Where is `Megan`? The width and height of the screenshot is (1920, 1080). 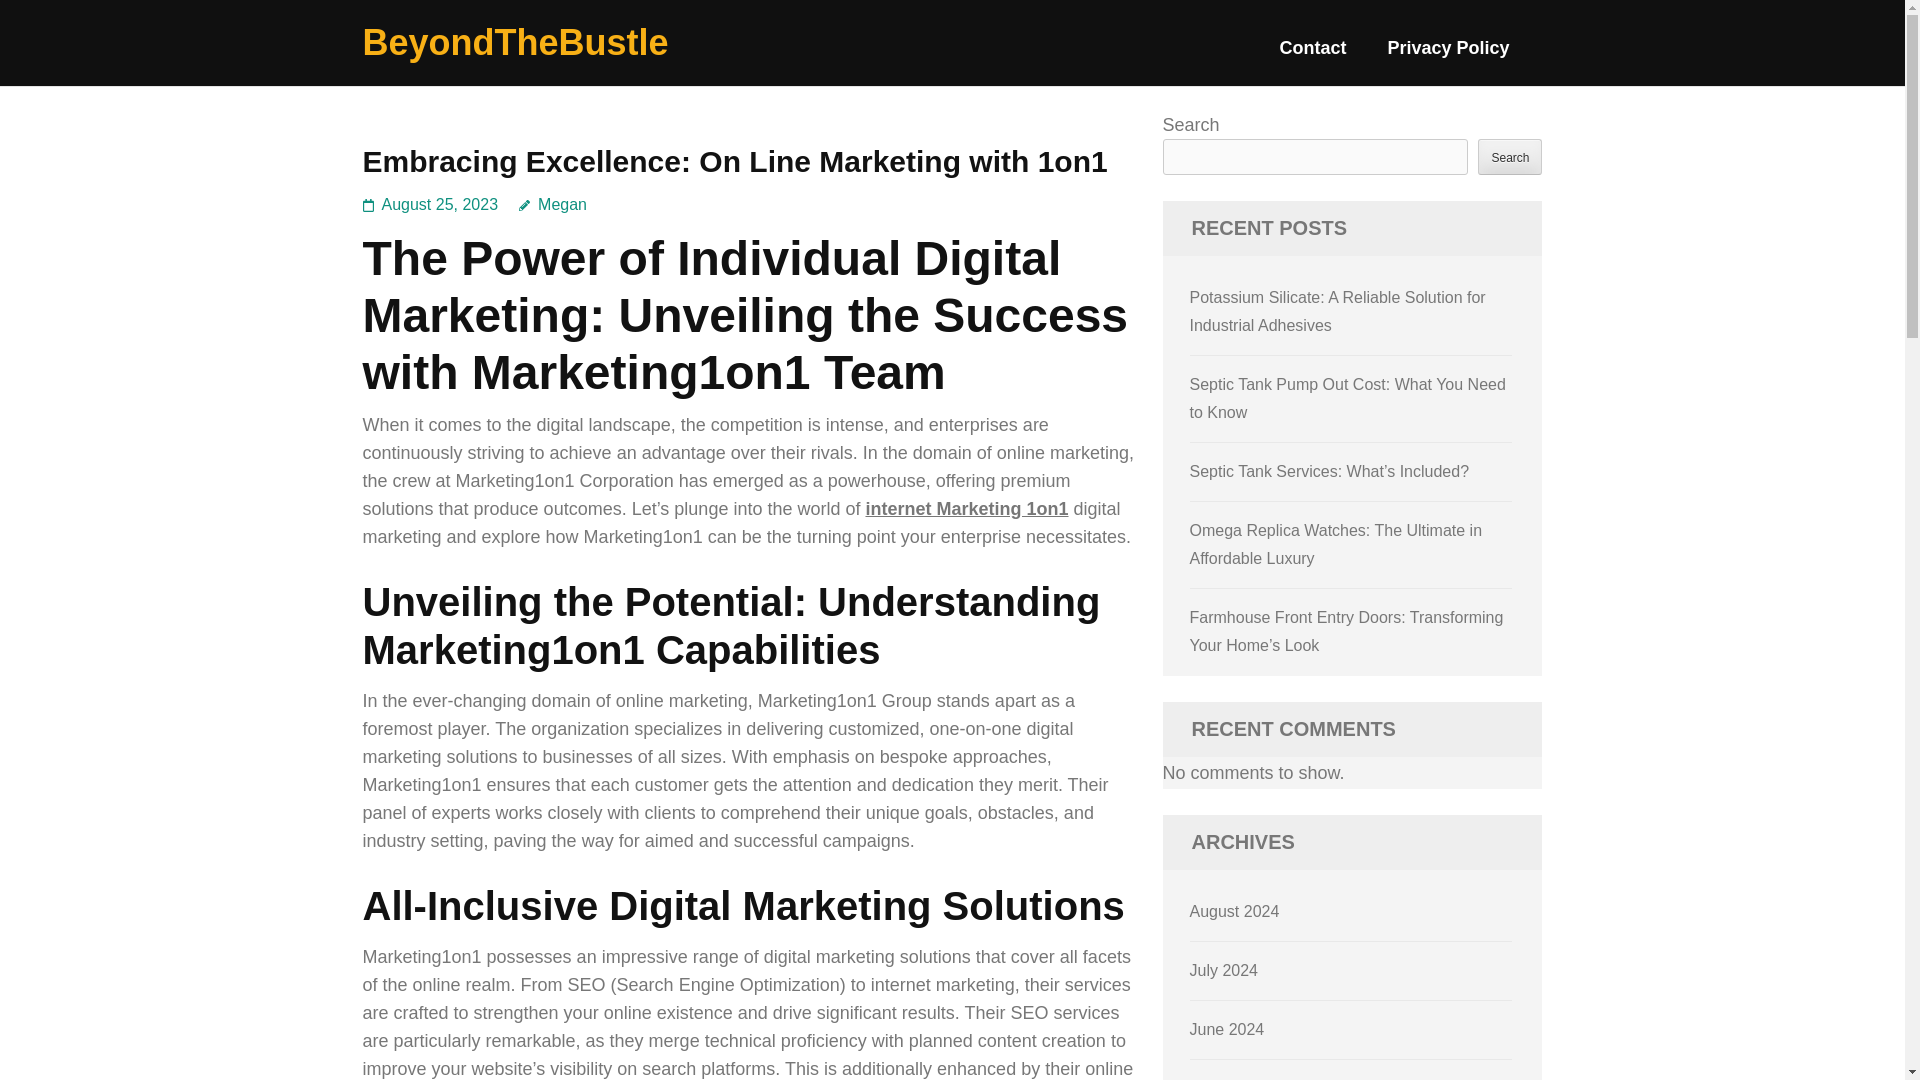
Megan is located at coordinates (552, 204).